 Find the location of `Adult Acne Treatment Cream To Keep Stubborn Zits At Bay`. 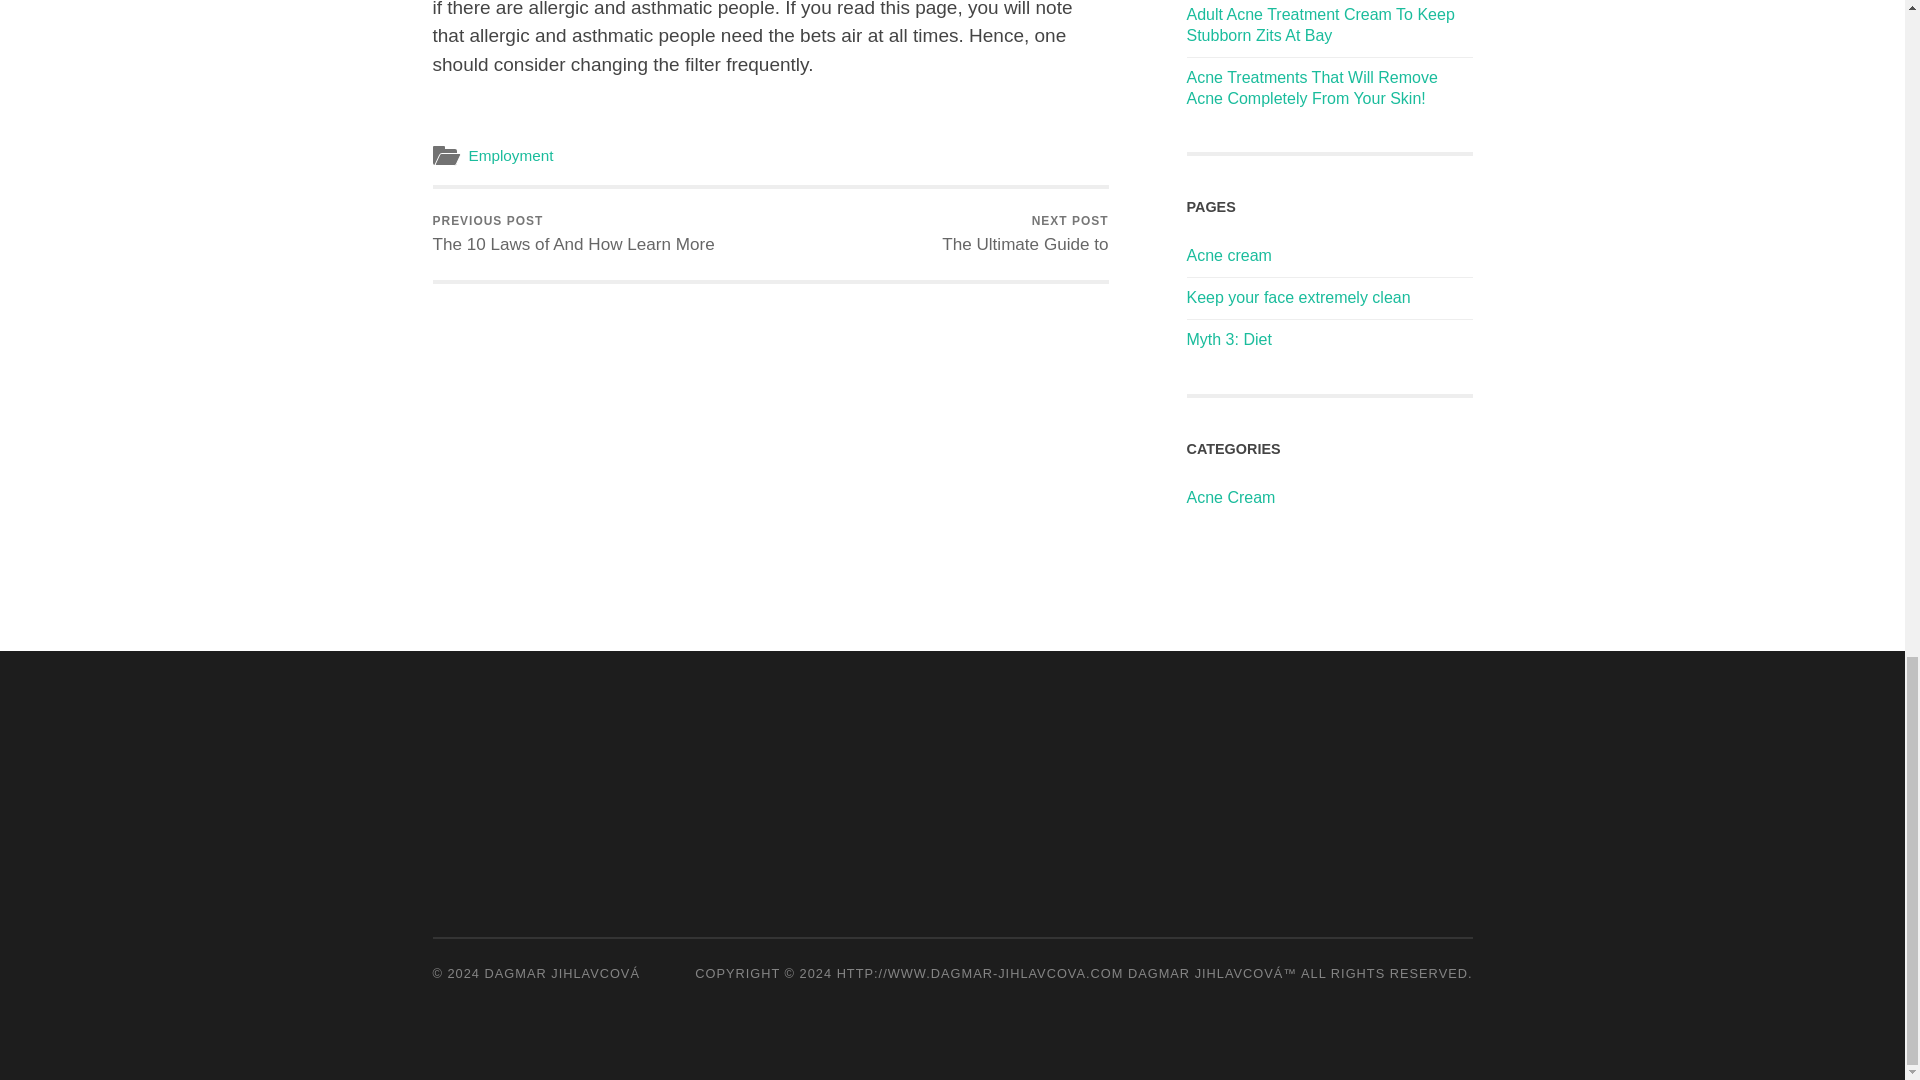

Adult Acne Treatment Cream To Keep Stubborn Zits At Bay is located at coordinates (1320, 25).